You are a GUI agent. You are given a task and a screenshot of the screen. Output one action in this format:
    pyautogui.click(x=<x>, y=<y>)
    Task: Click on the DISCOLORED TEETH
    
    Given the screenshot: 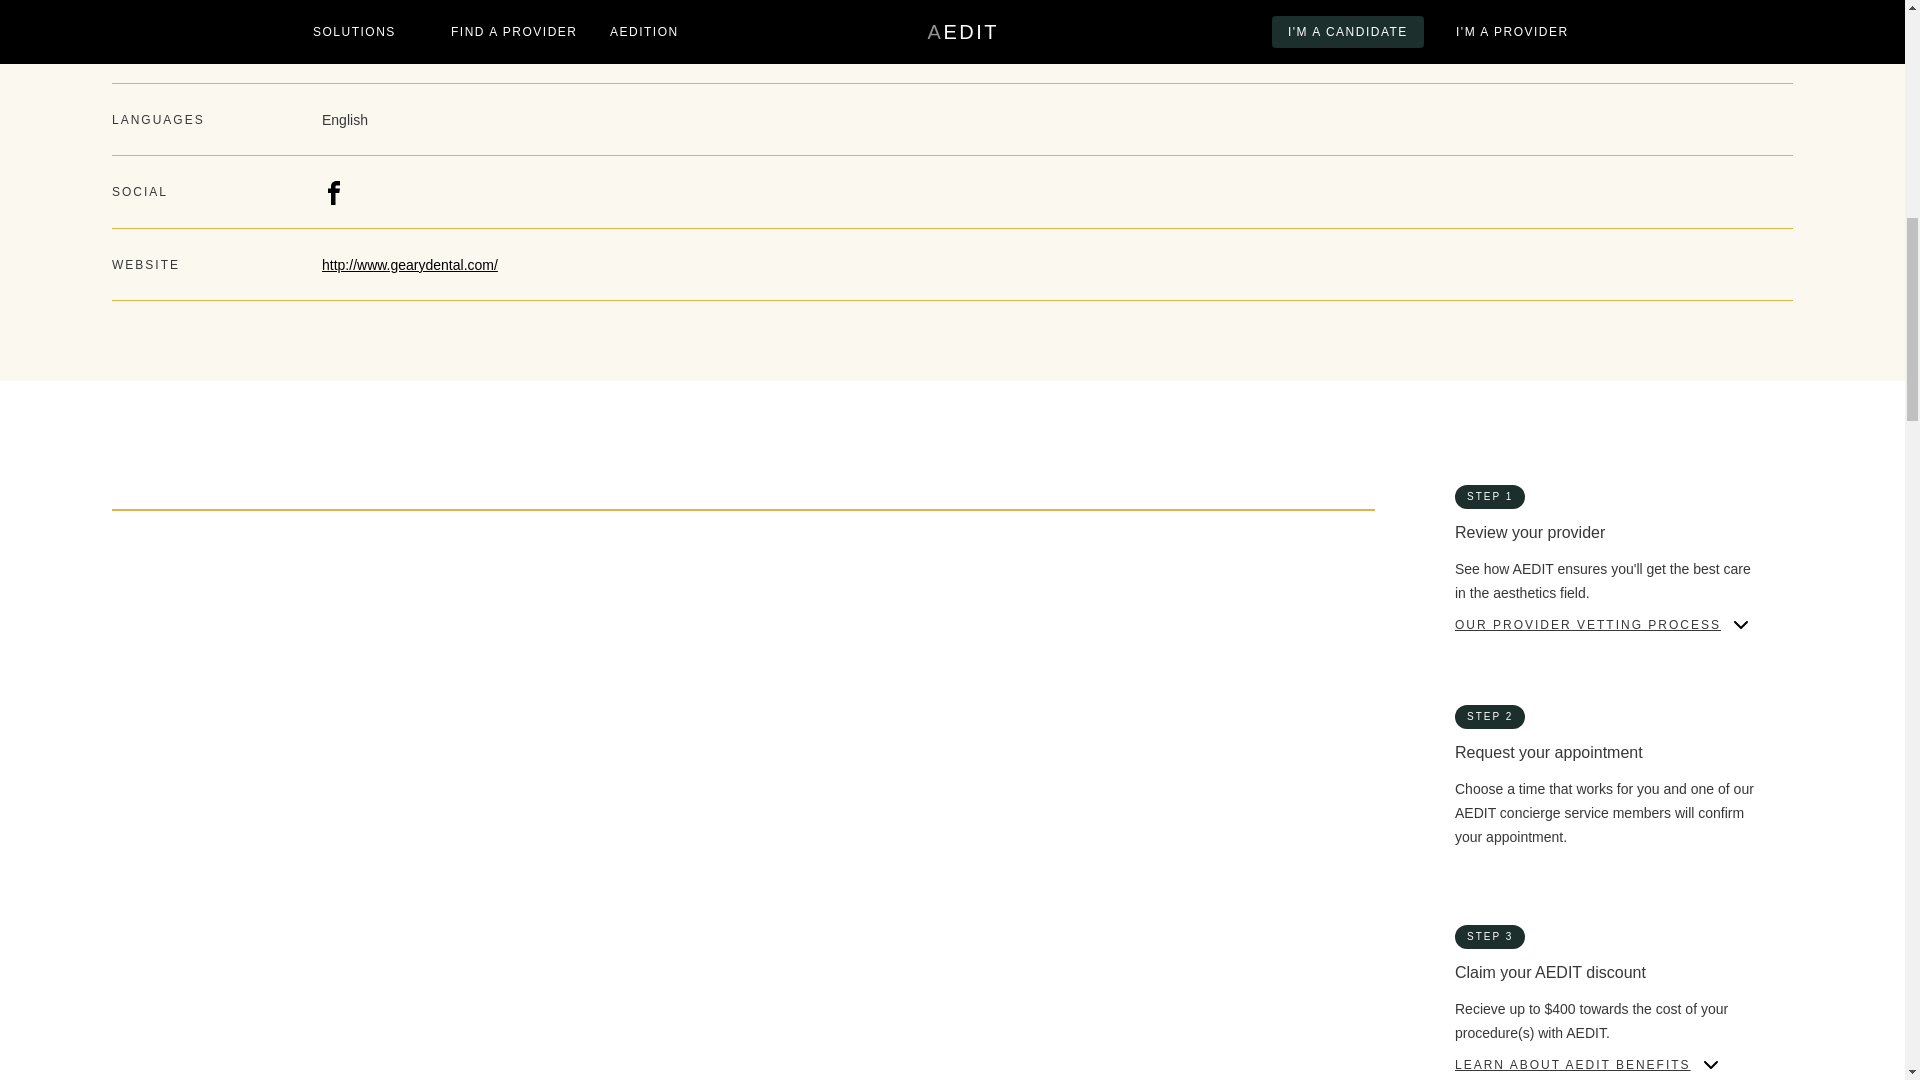 What is the action you would take?
    pyautogui.click(x=188, y=622)
    